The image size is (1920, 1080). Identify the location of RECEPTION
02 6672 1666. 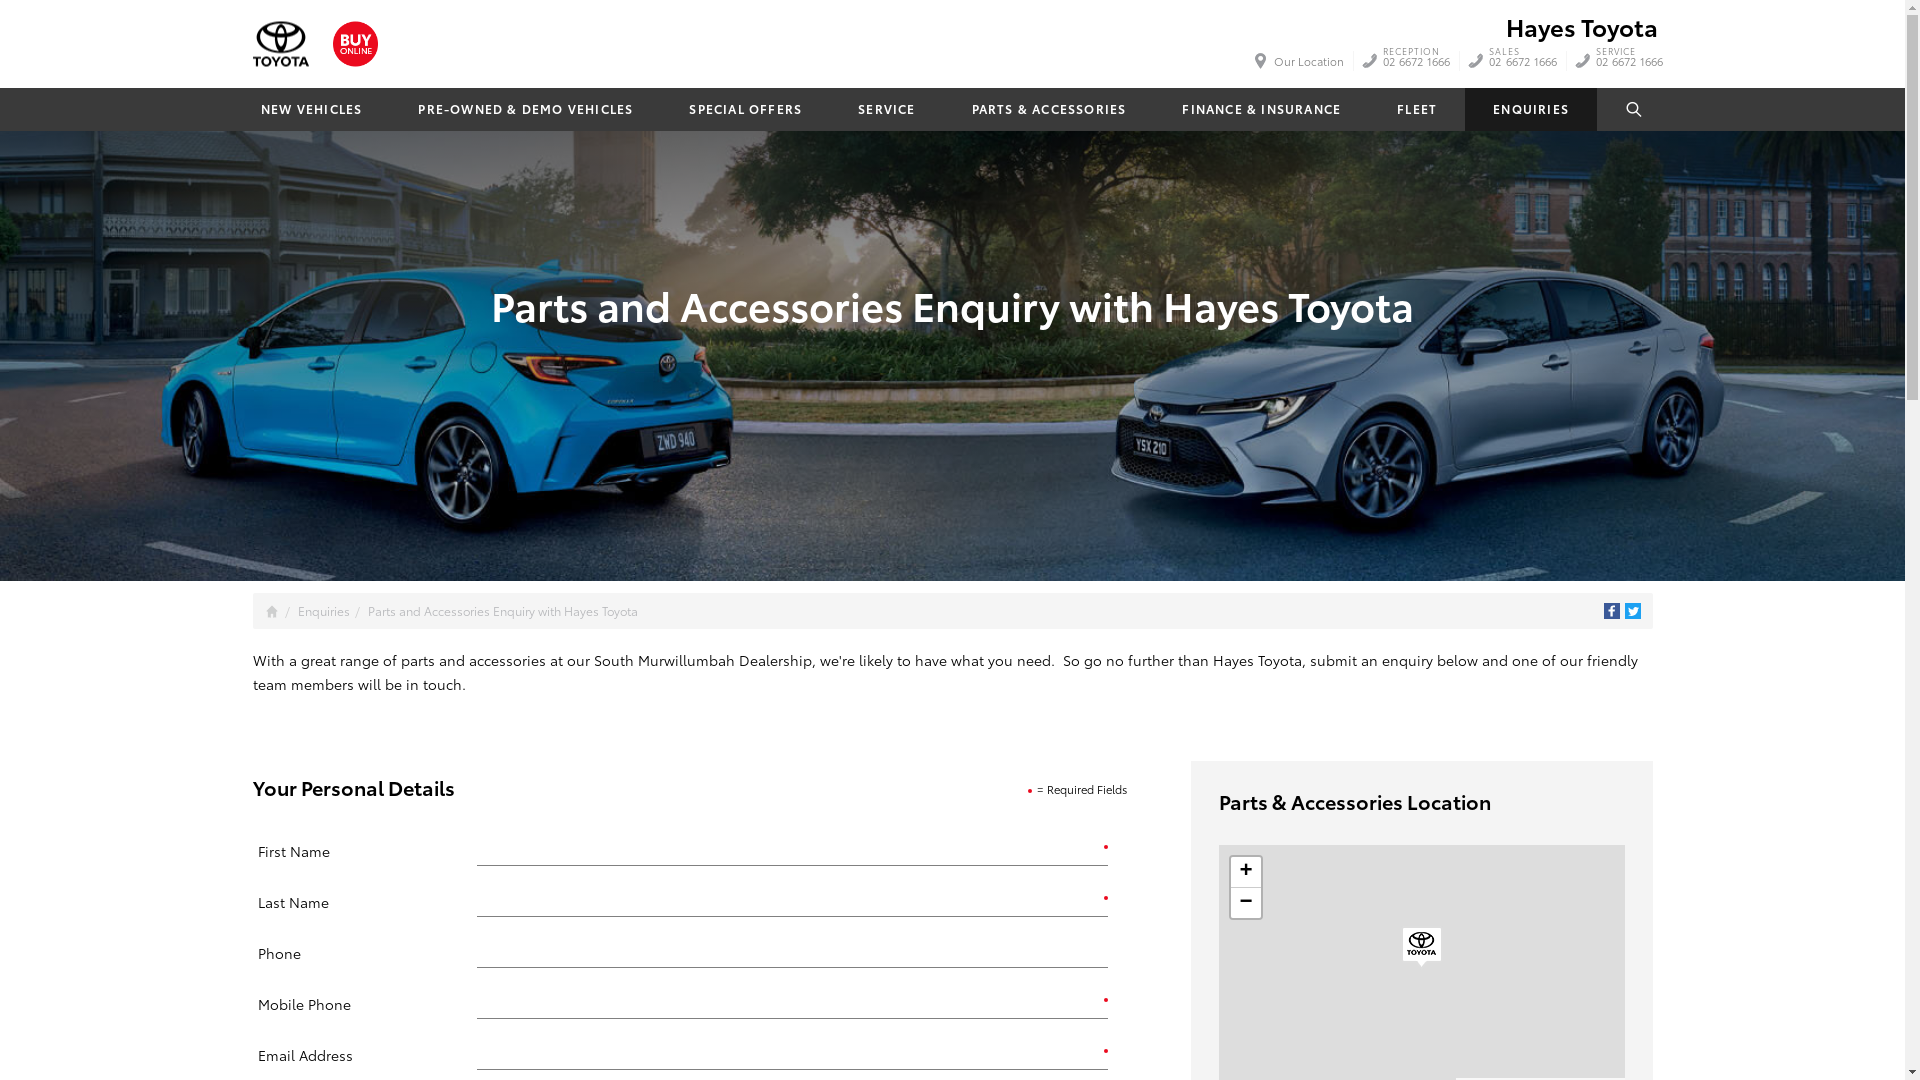
(1417, 61).